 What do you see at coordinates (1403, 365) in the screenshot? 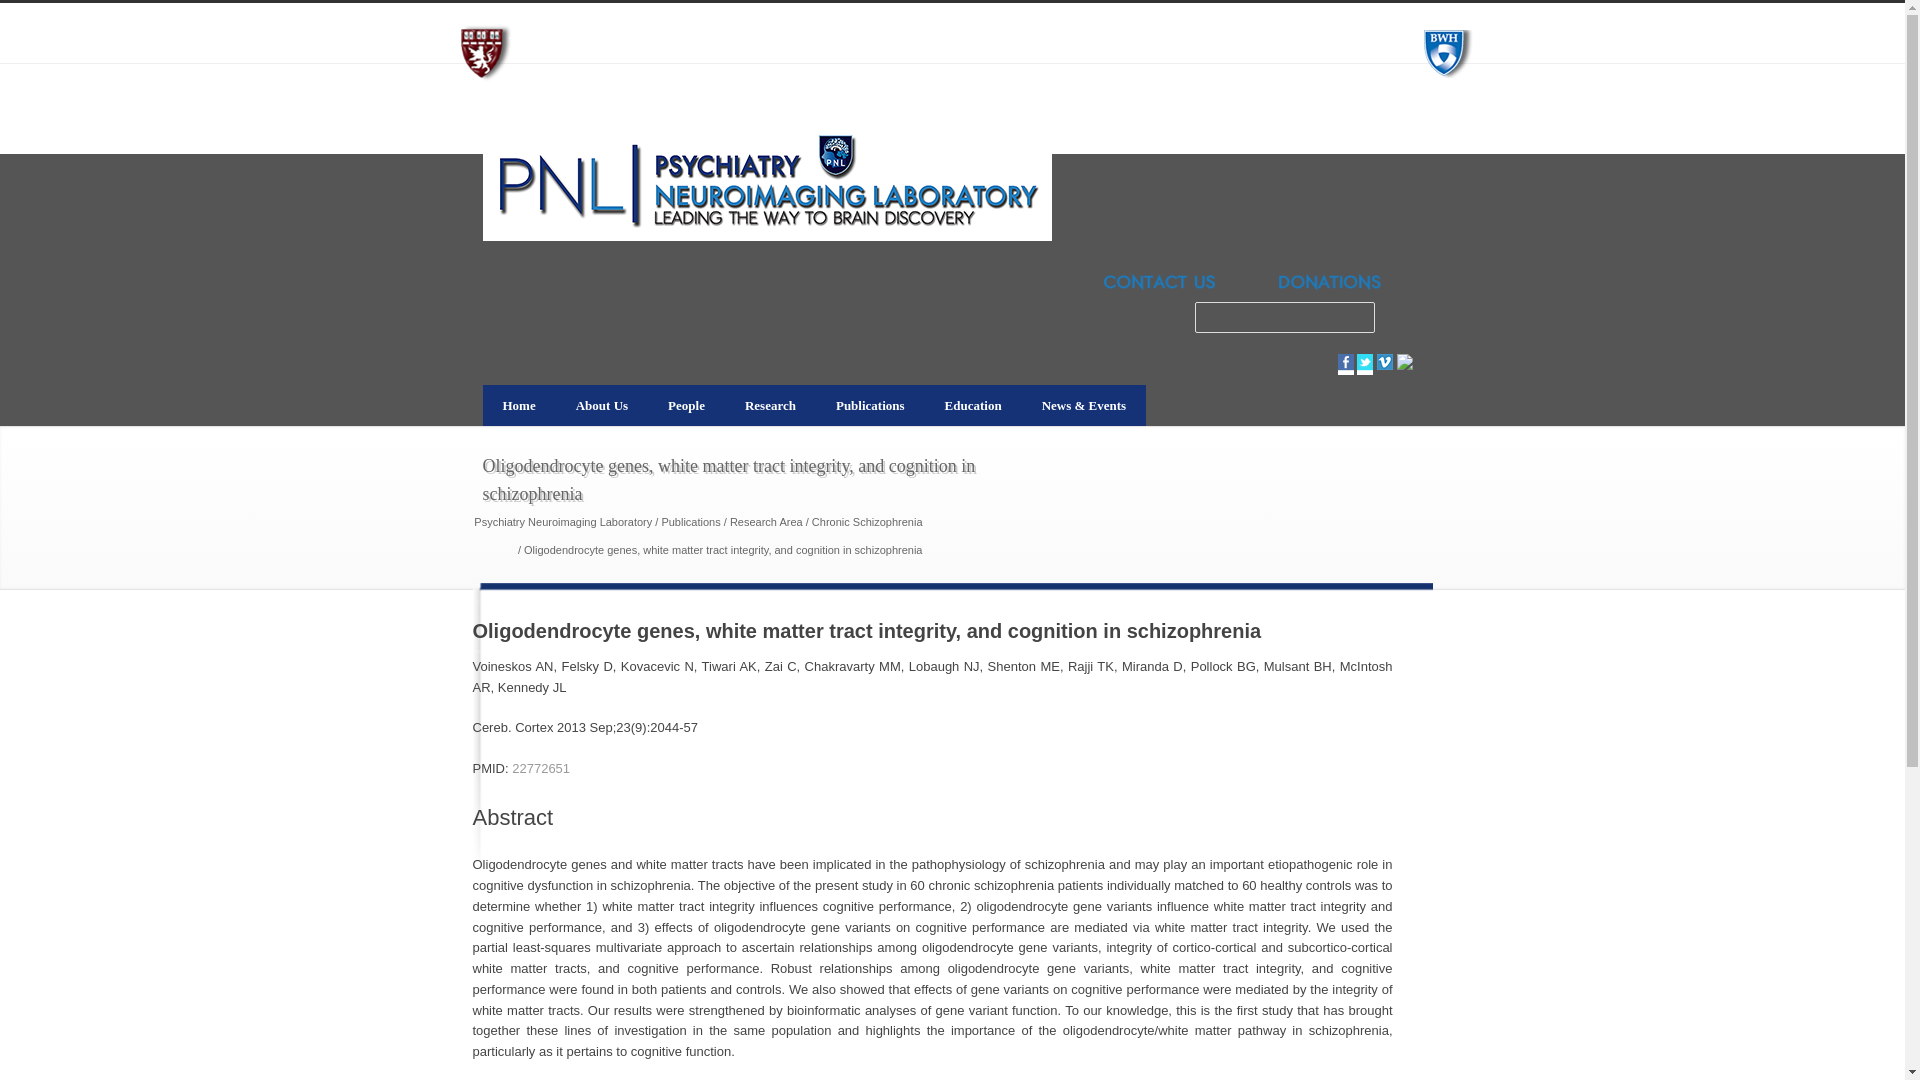
I see `Instagram` at bounding box center [1403, 365].